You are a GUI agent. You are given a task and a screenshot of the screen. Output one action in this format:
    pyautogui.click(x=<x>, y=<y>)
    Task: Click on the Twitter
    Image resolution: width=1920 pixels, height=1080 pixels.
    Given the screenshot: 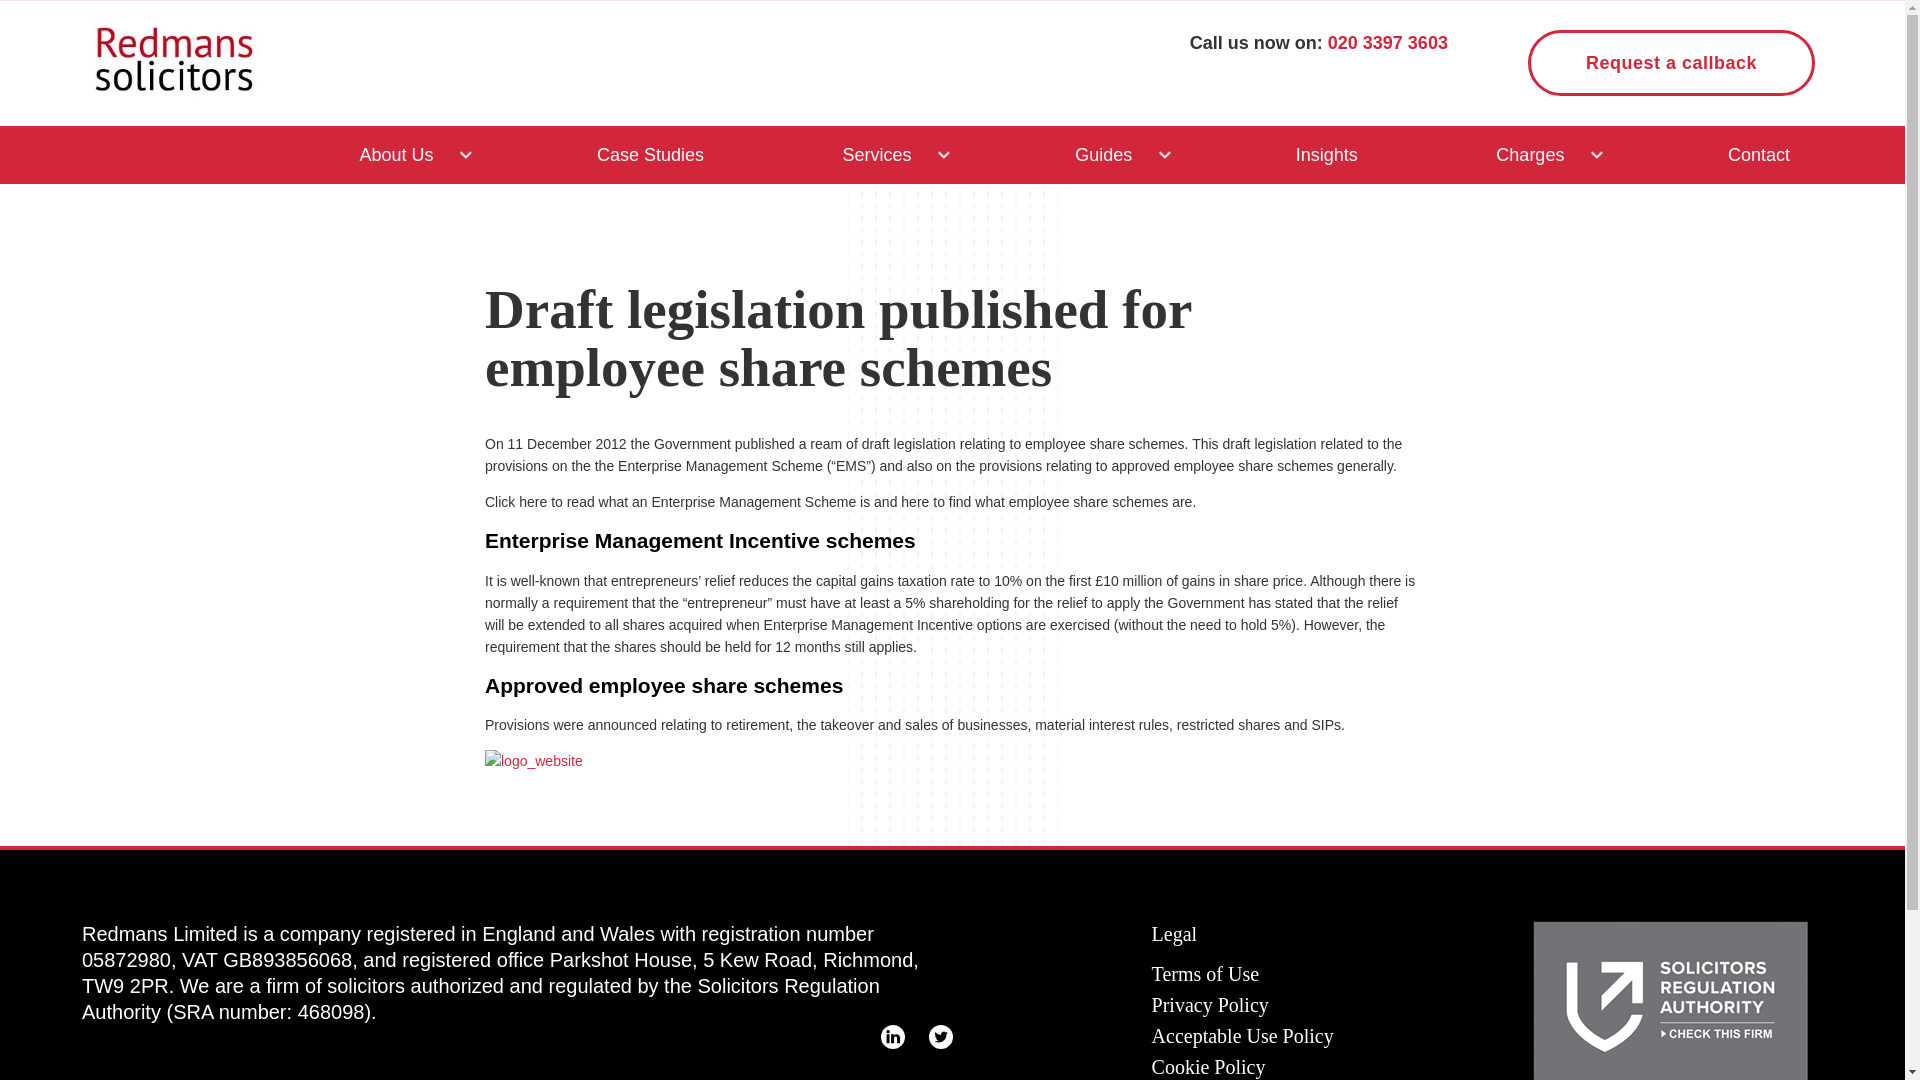 What is the action you would take?
    pyautogui.click(x=940, y=1036)
    